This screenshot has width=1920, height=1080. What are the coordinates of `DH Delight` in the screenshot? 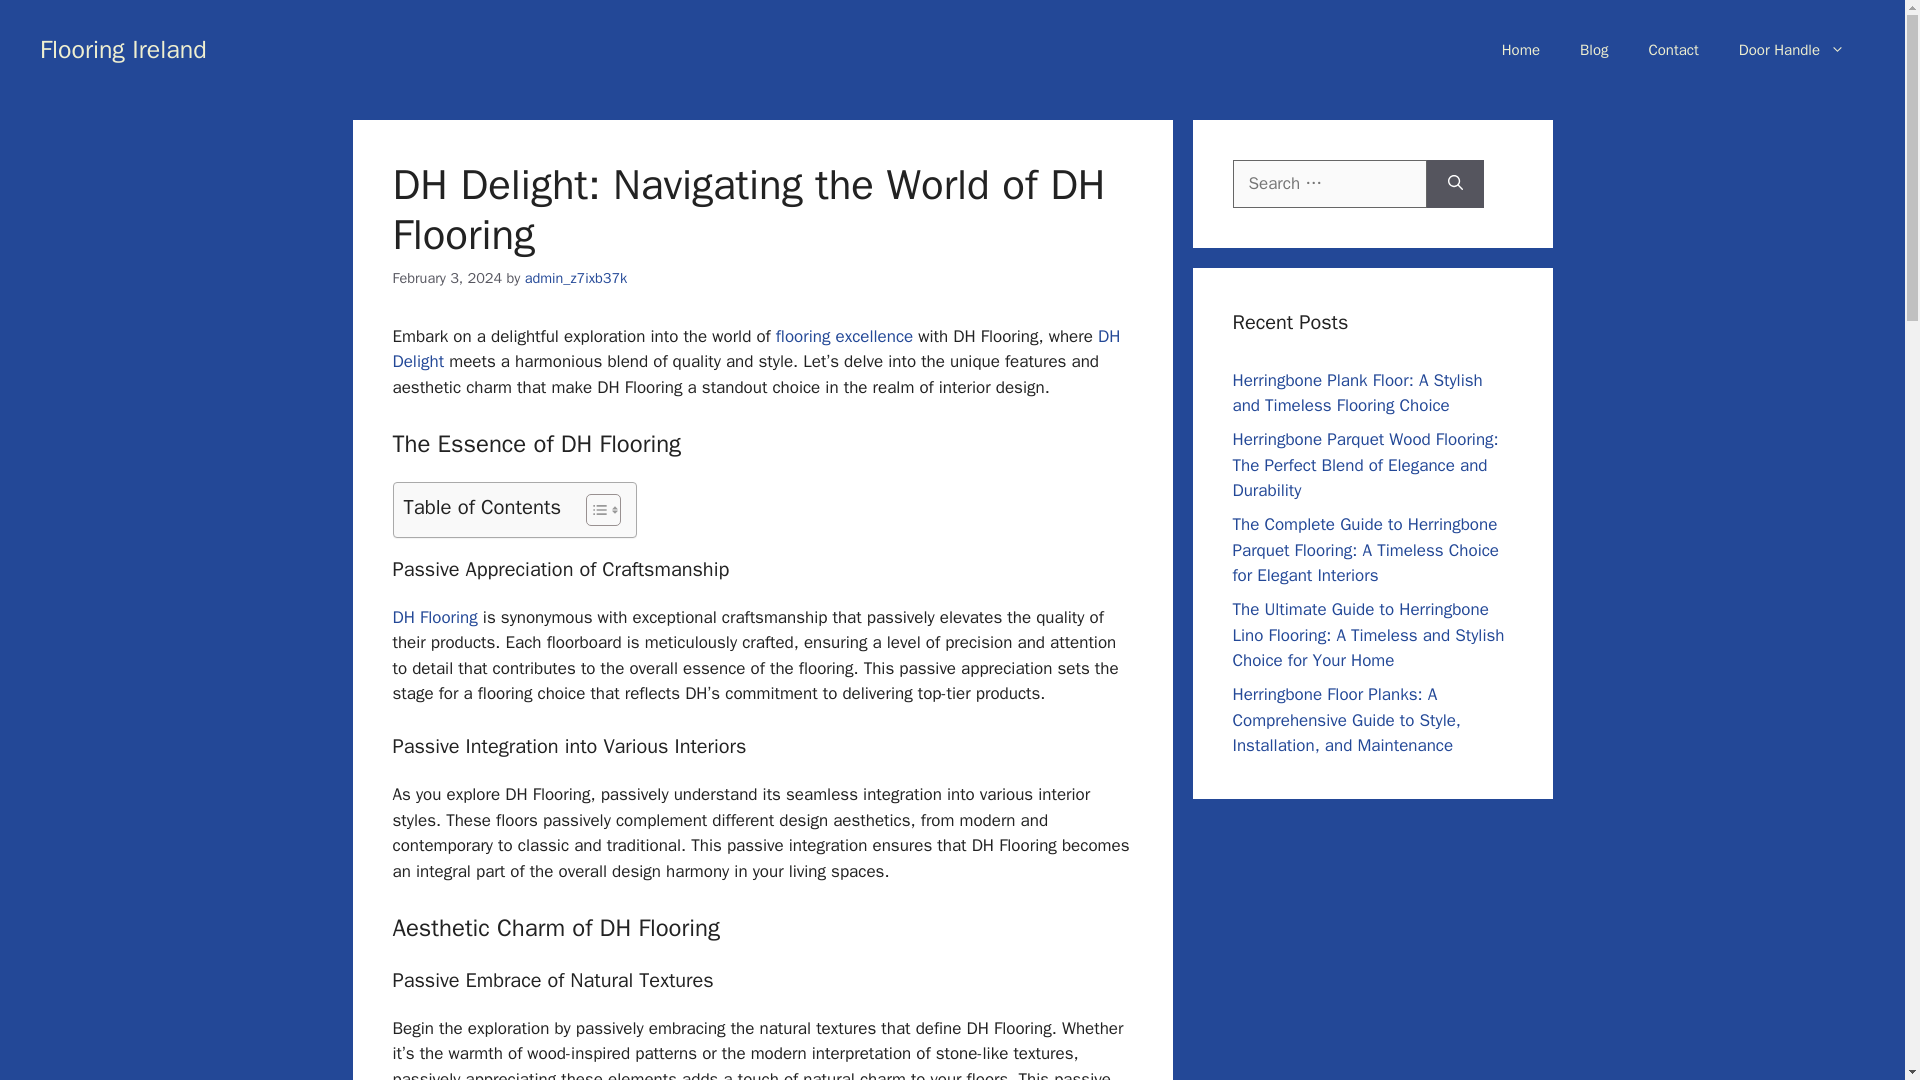 It's located at (755, 349).